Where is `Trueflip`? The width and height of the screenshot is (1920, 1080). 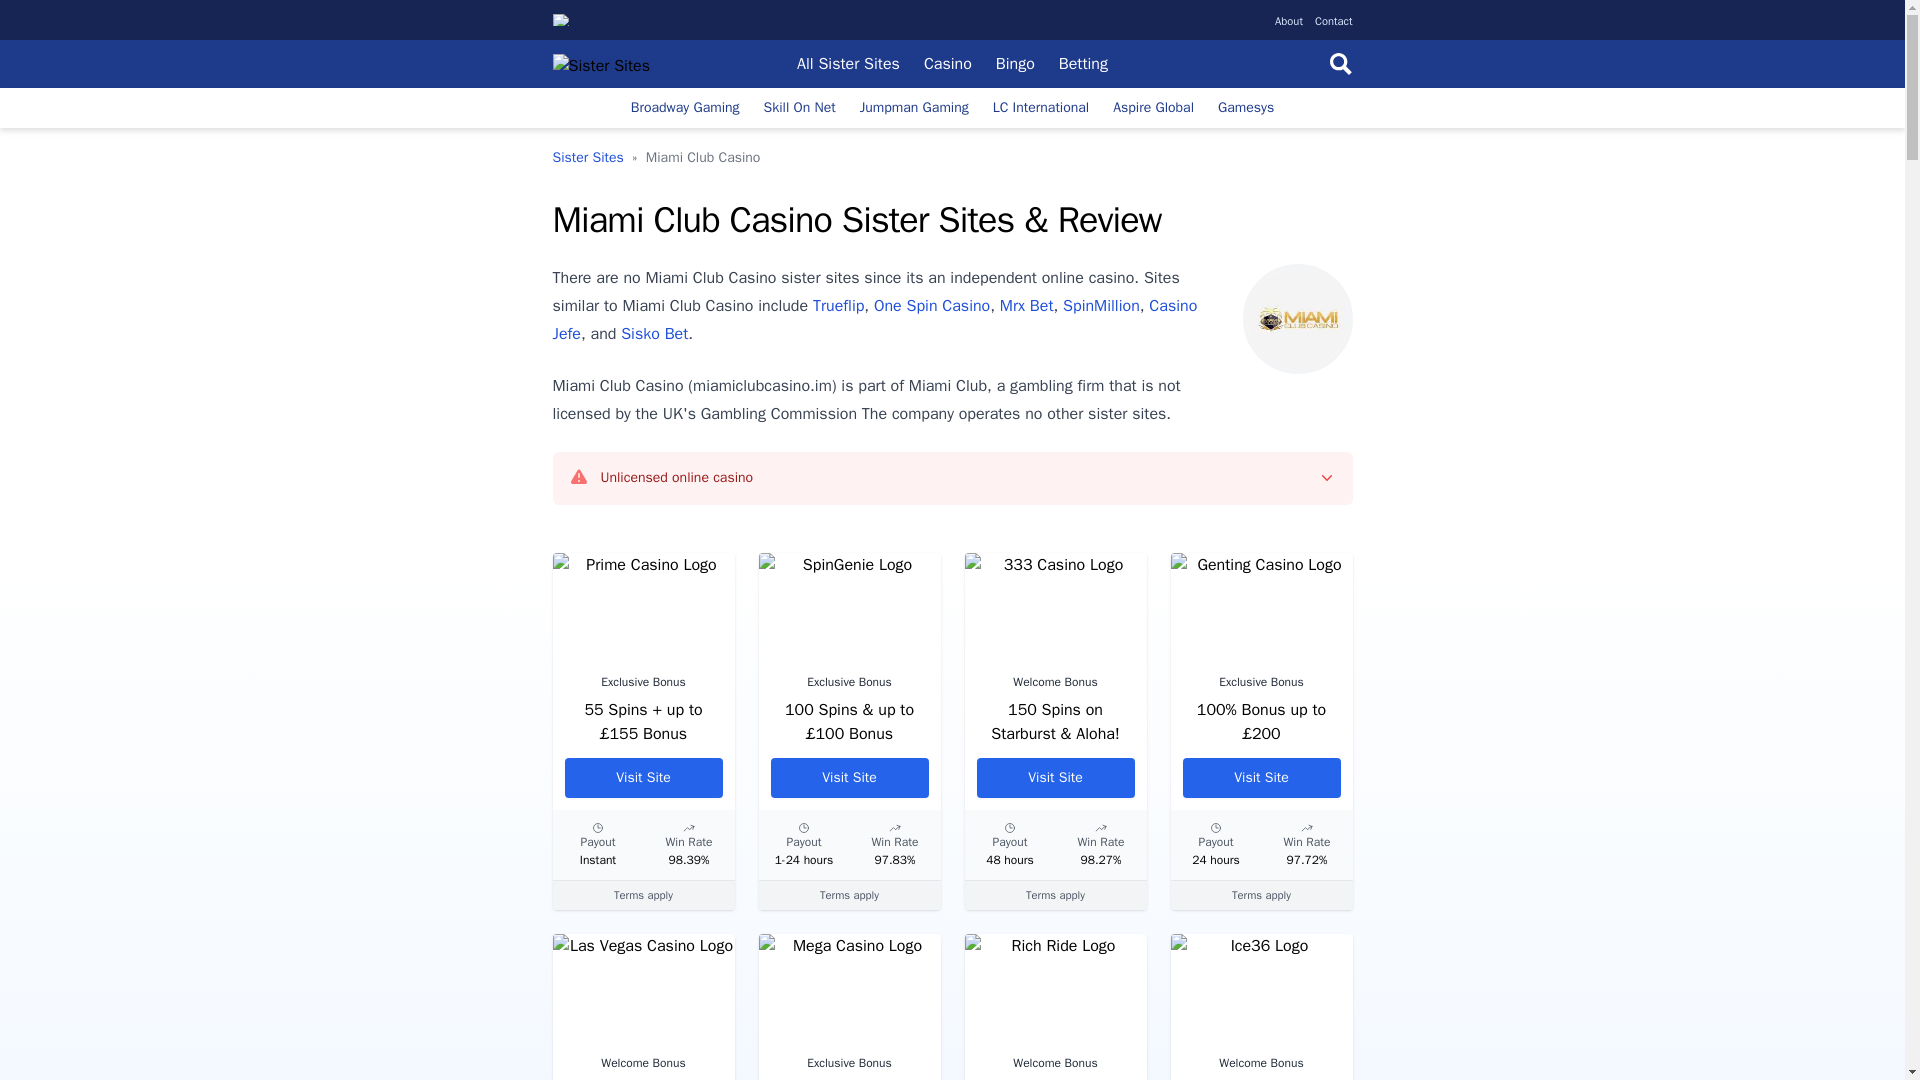
Trueflip is located at coordinates (838, 306).